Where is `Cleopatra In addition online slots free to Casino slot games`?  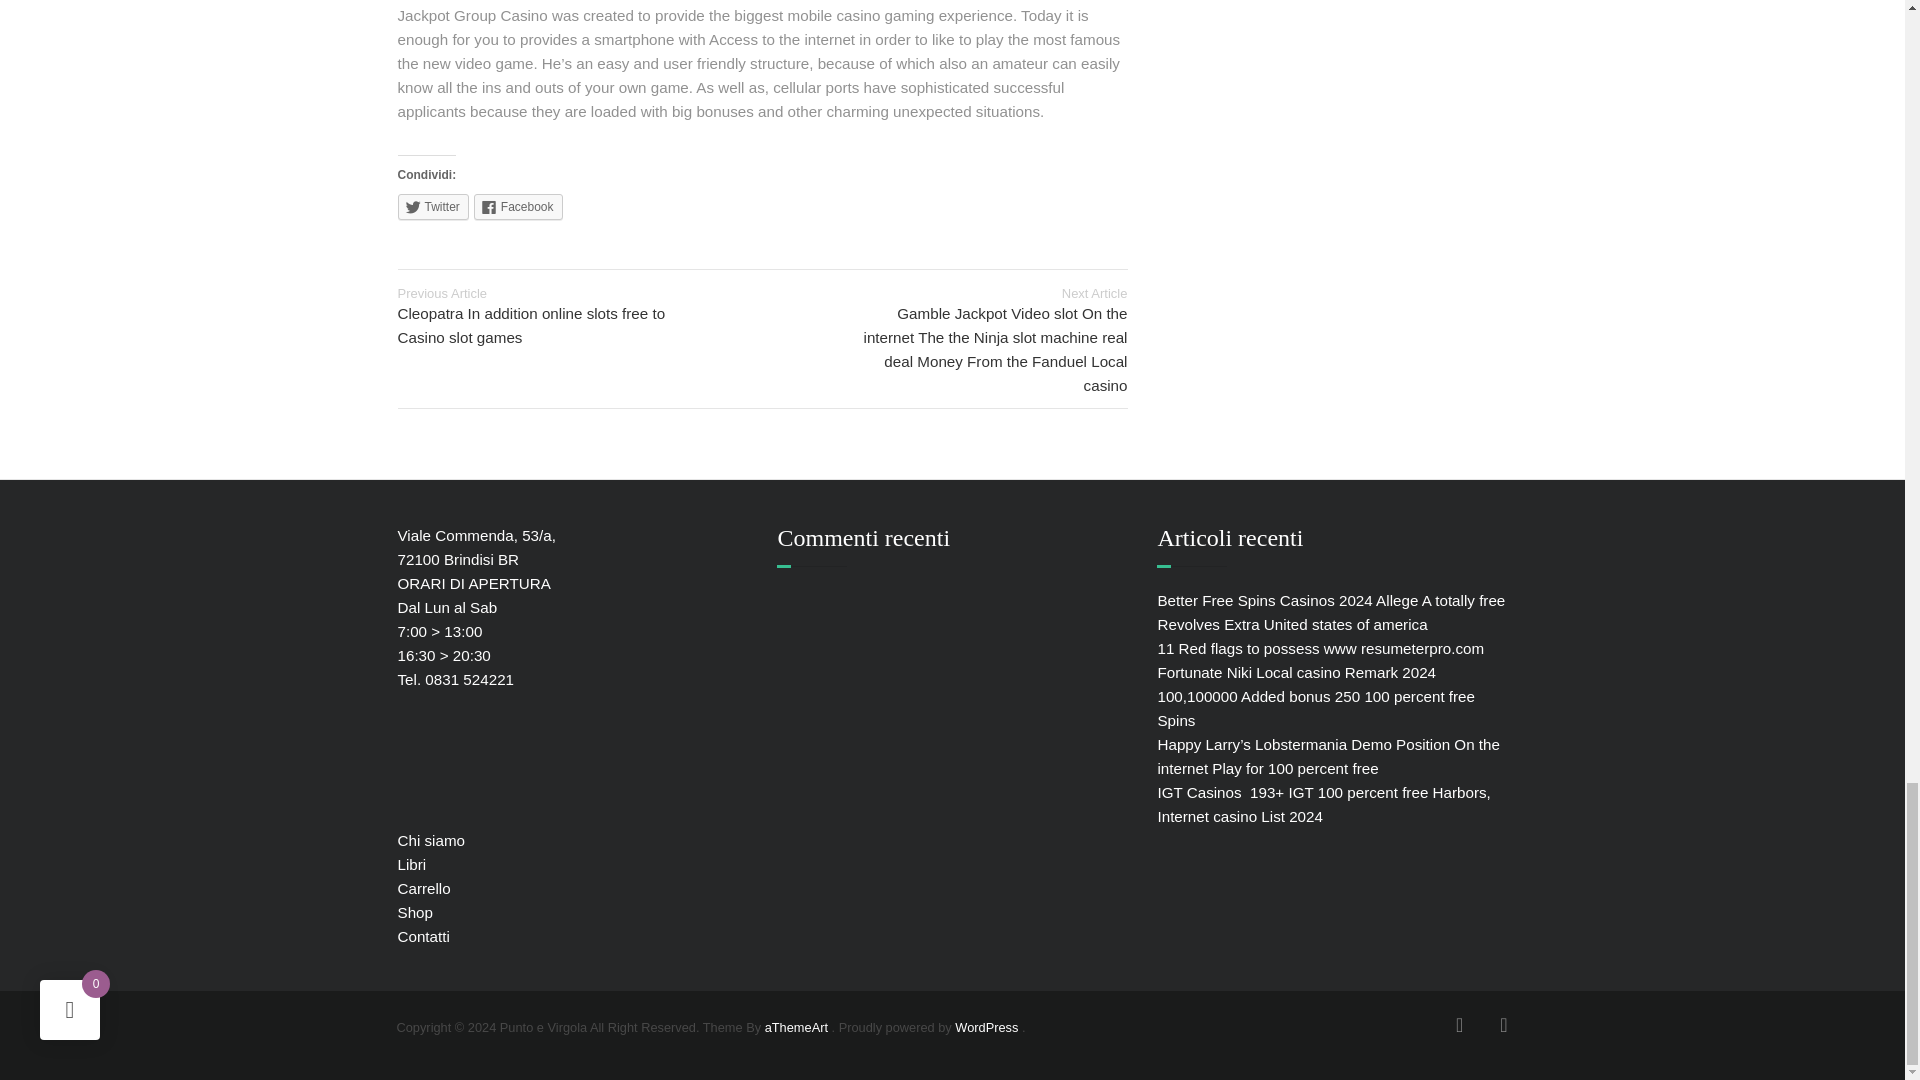 Cleopatra In addition online slots free to Casino slot games is located at coordinates (532, 324).